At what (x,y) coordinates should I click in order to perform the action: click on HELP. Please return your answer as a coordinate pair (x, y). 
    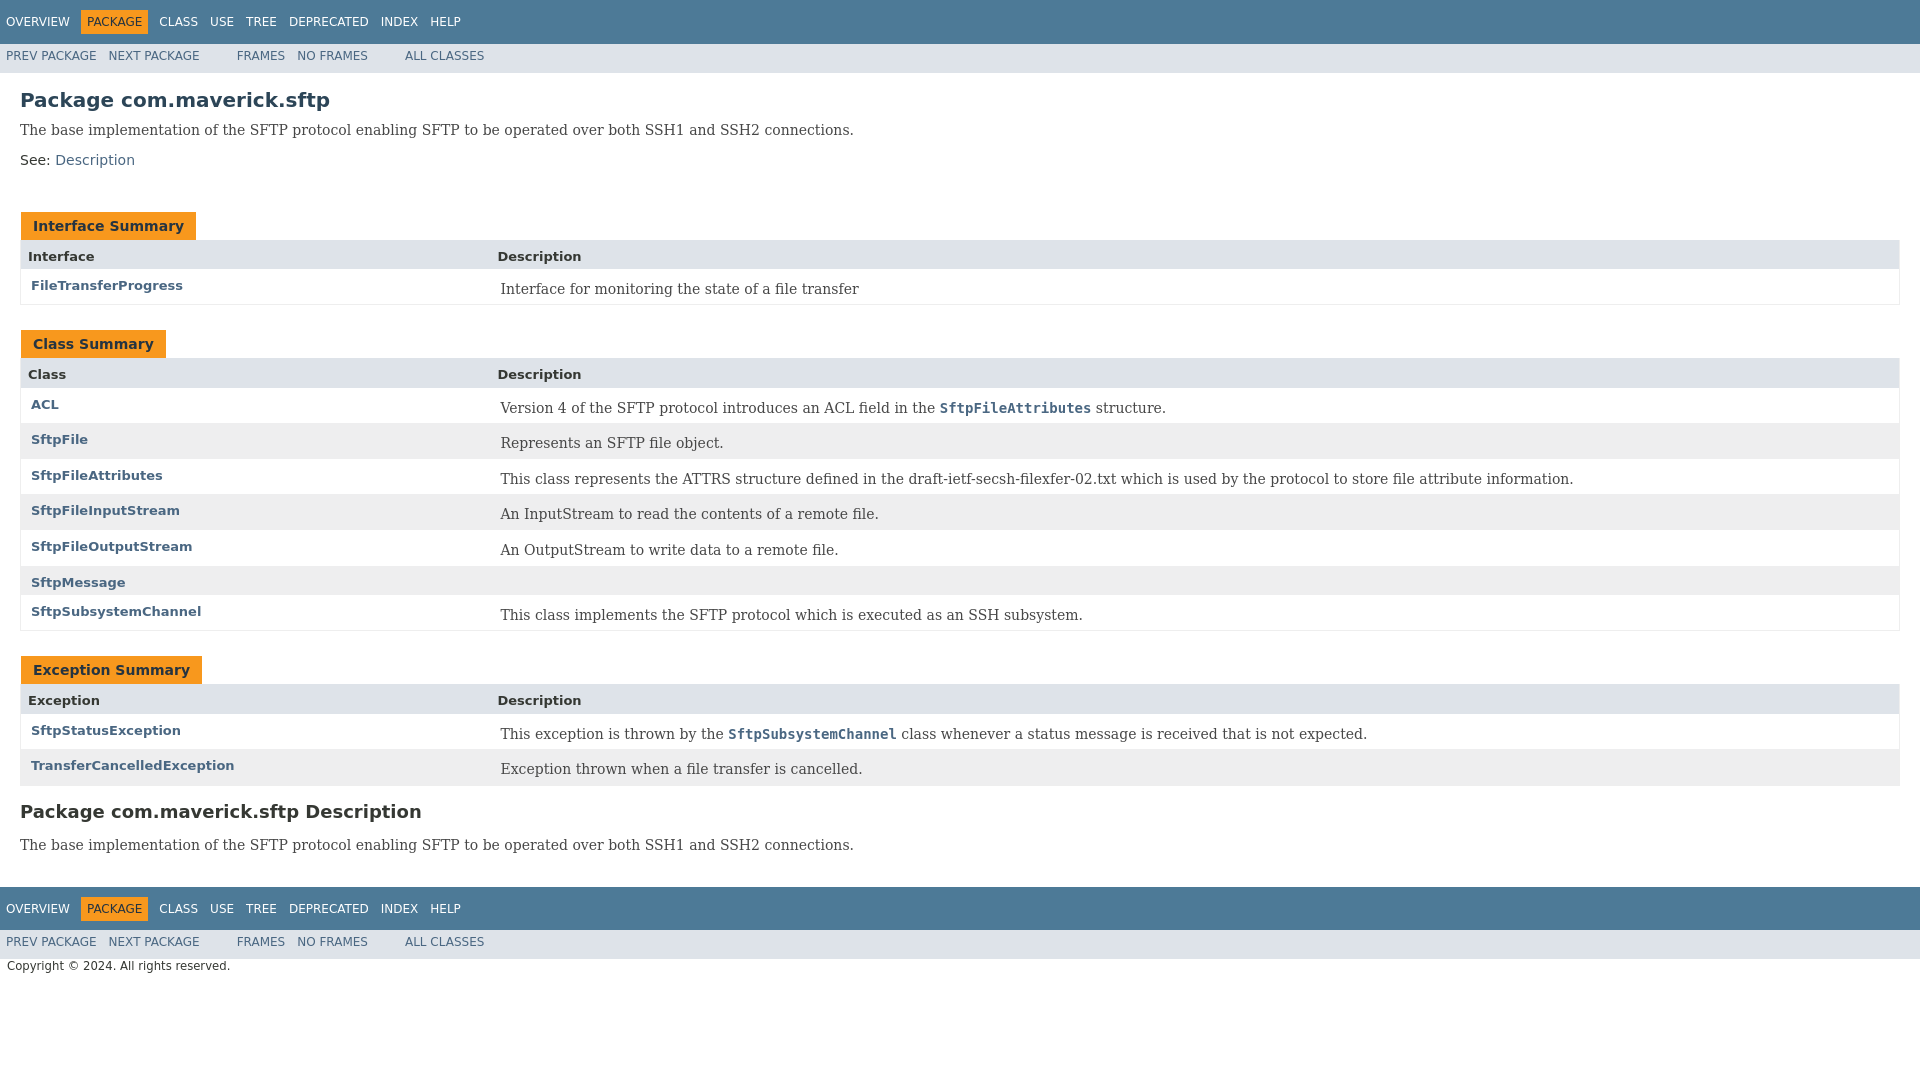
    Looking at the image, I should click on (445, 908).